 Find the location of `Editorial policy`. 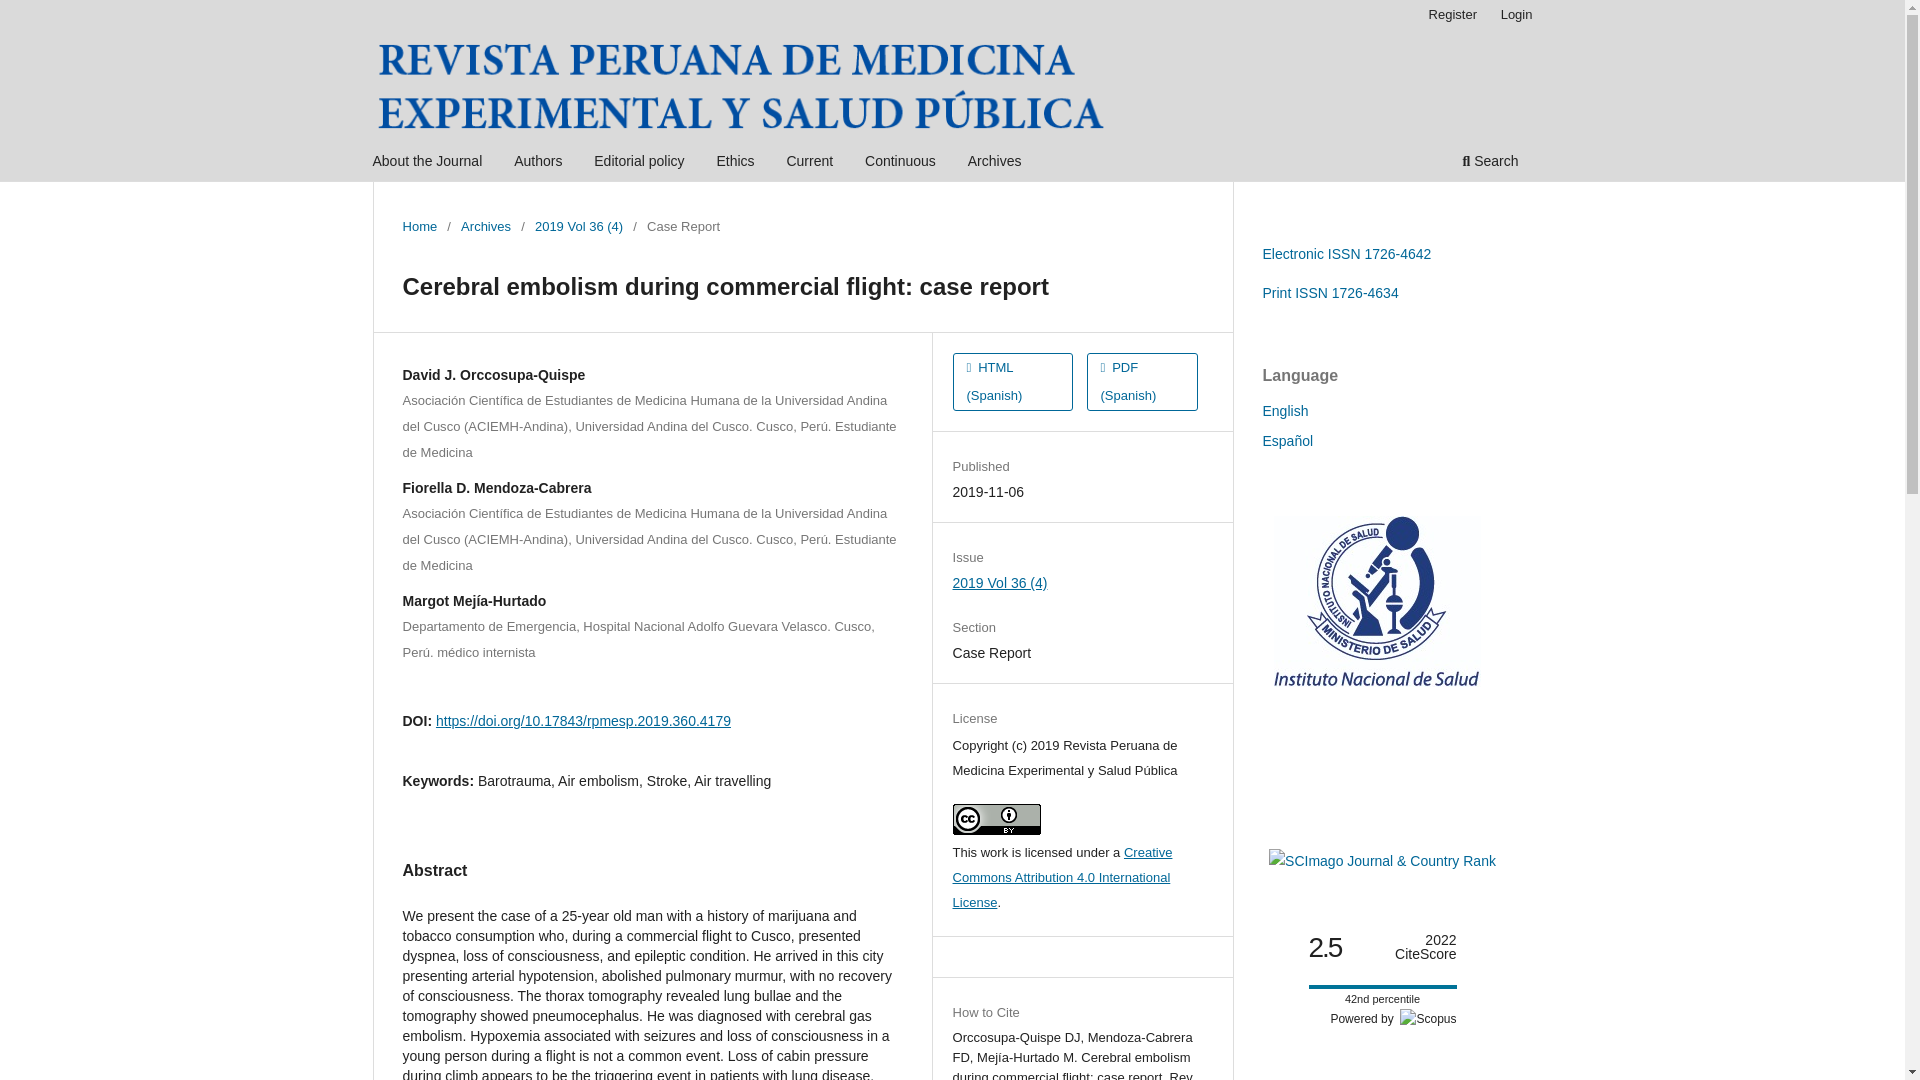

Editorial policy is located at coordinates (639, 163).